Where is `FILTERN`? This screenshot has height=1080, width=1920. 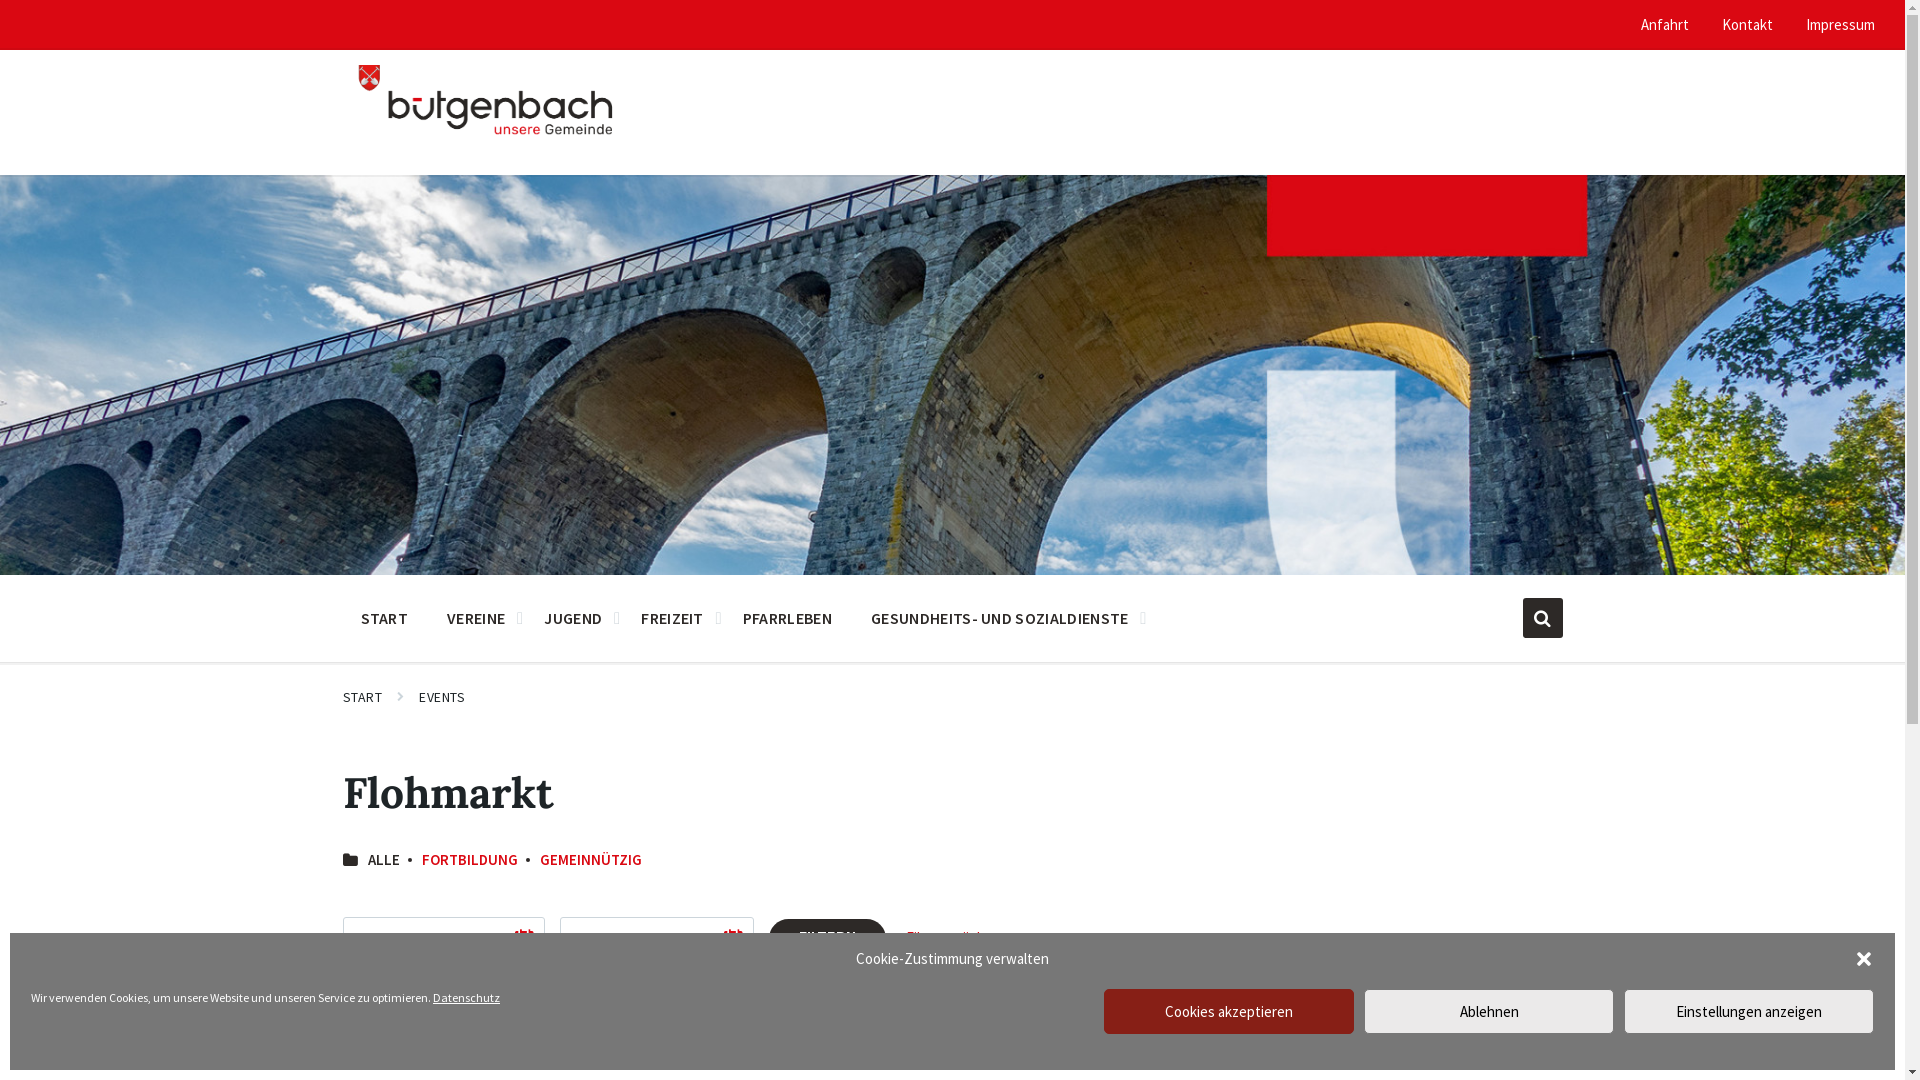
FILTERN is located at coordinates (826, 939).